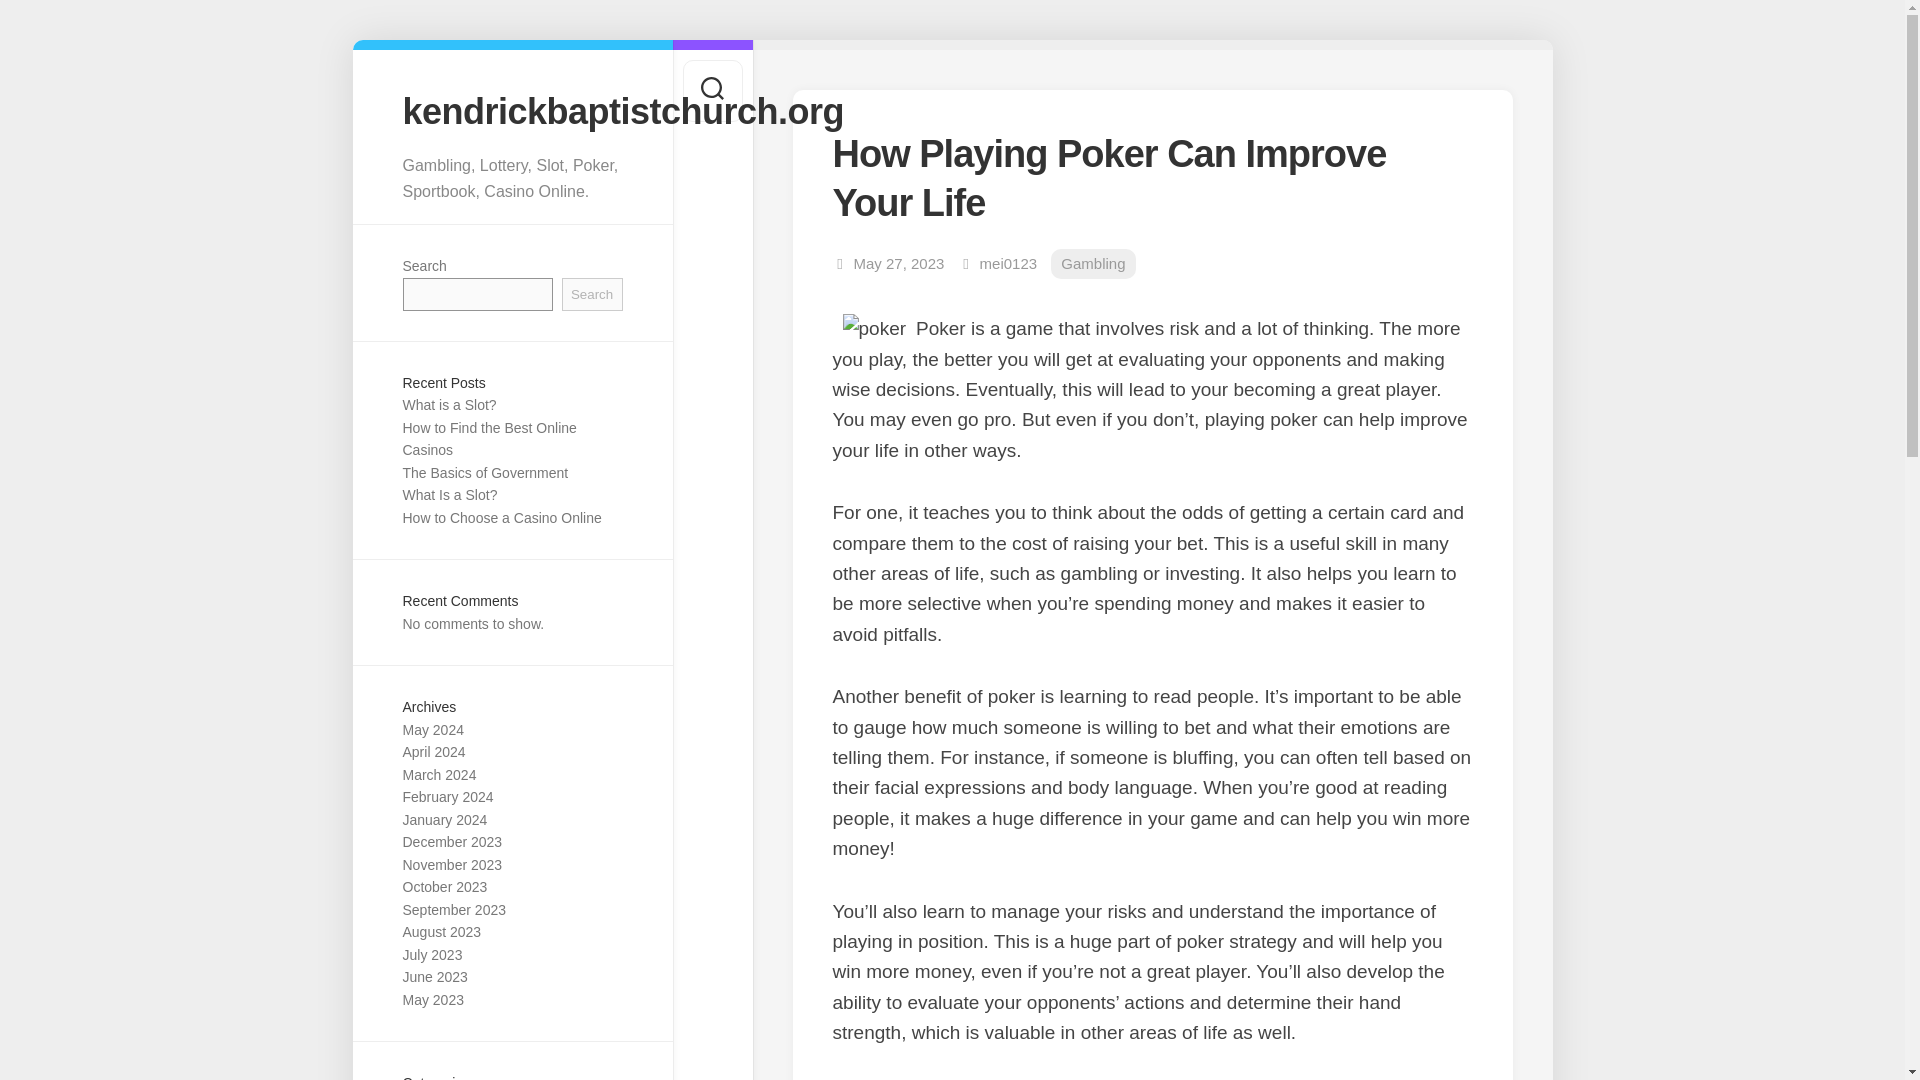 The image size is (1920, 1080). I want to click on How to Find the Best Online Casinos, so click(488, 440).